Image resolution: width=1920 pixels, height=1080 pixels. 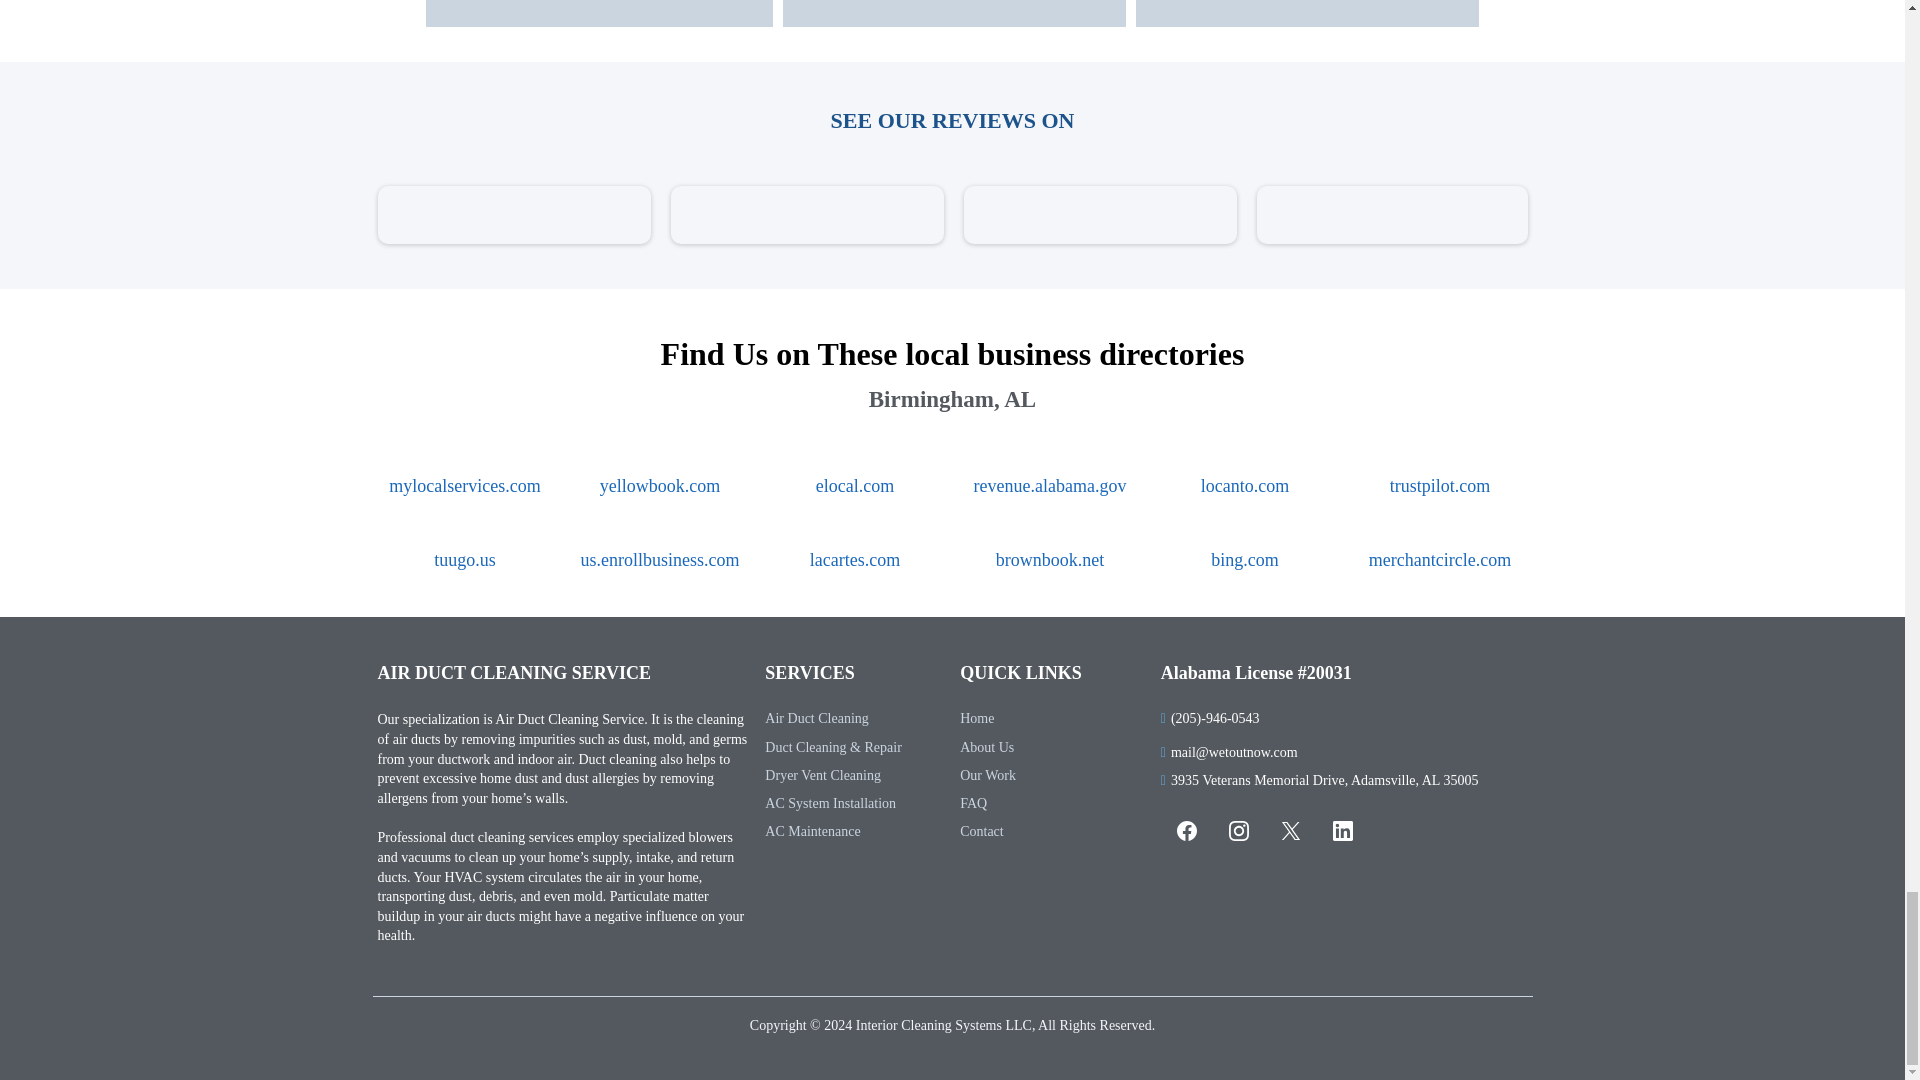 What do you see at coordinates (660, 486) in the screenshot?
I see `yellowbook.com` at bounding box center [660, 486].